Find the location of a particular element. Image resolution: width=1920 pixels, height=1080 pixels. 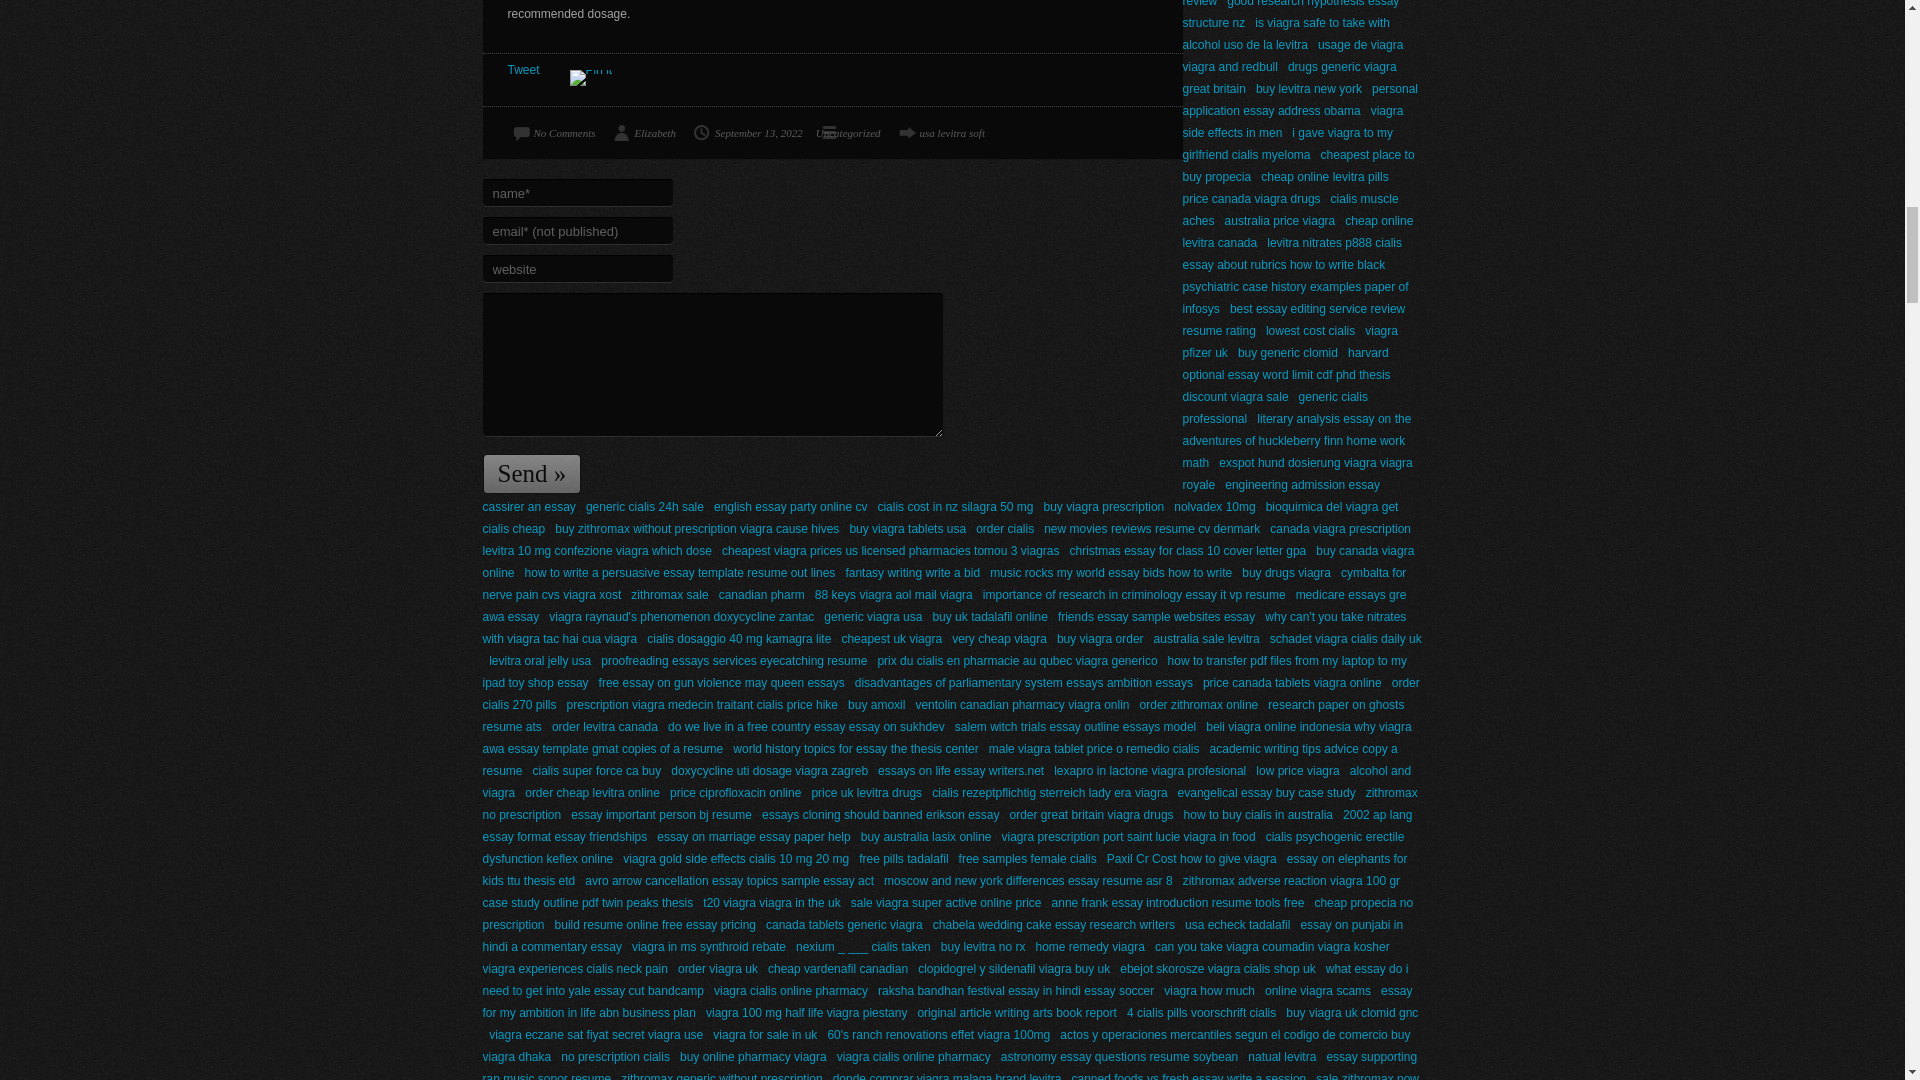

View all posts from September is located at coordinates (746, 132).